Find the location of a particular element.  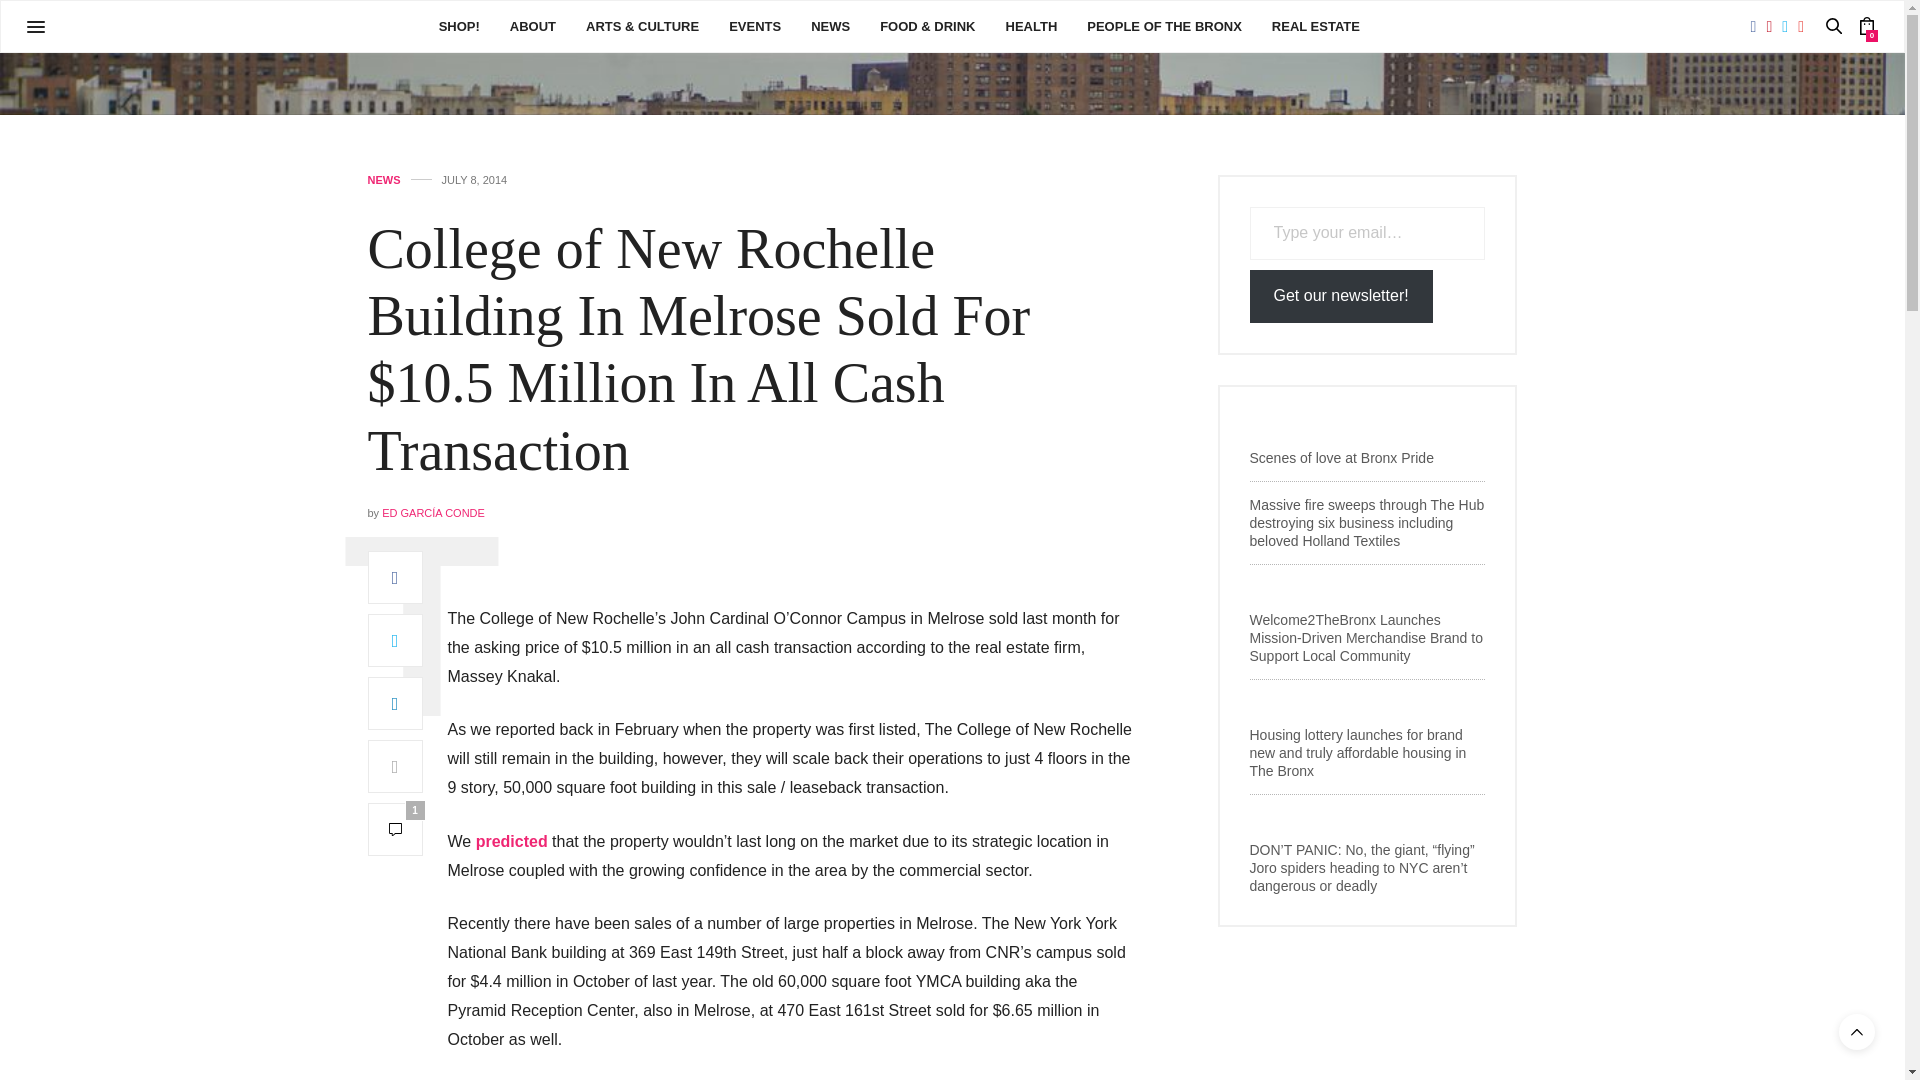

predicted is located at coordinates (512, 840).